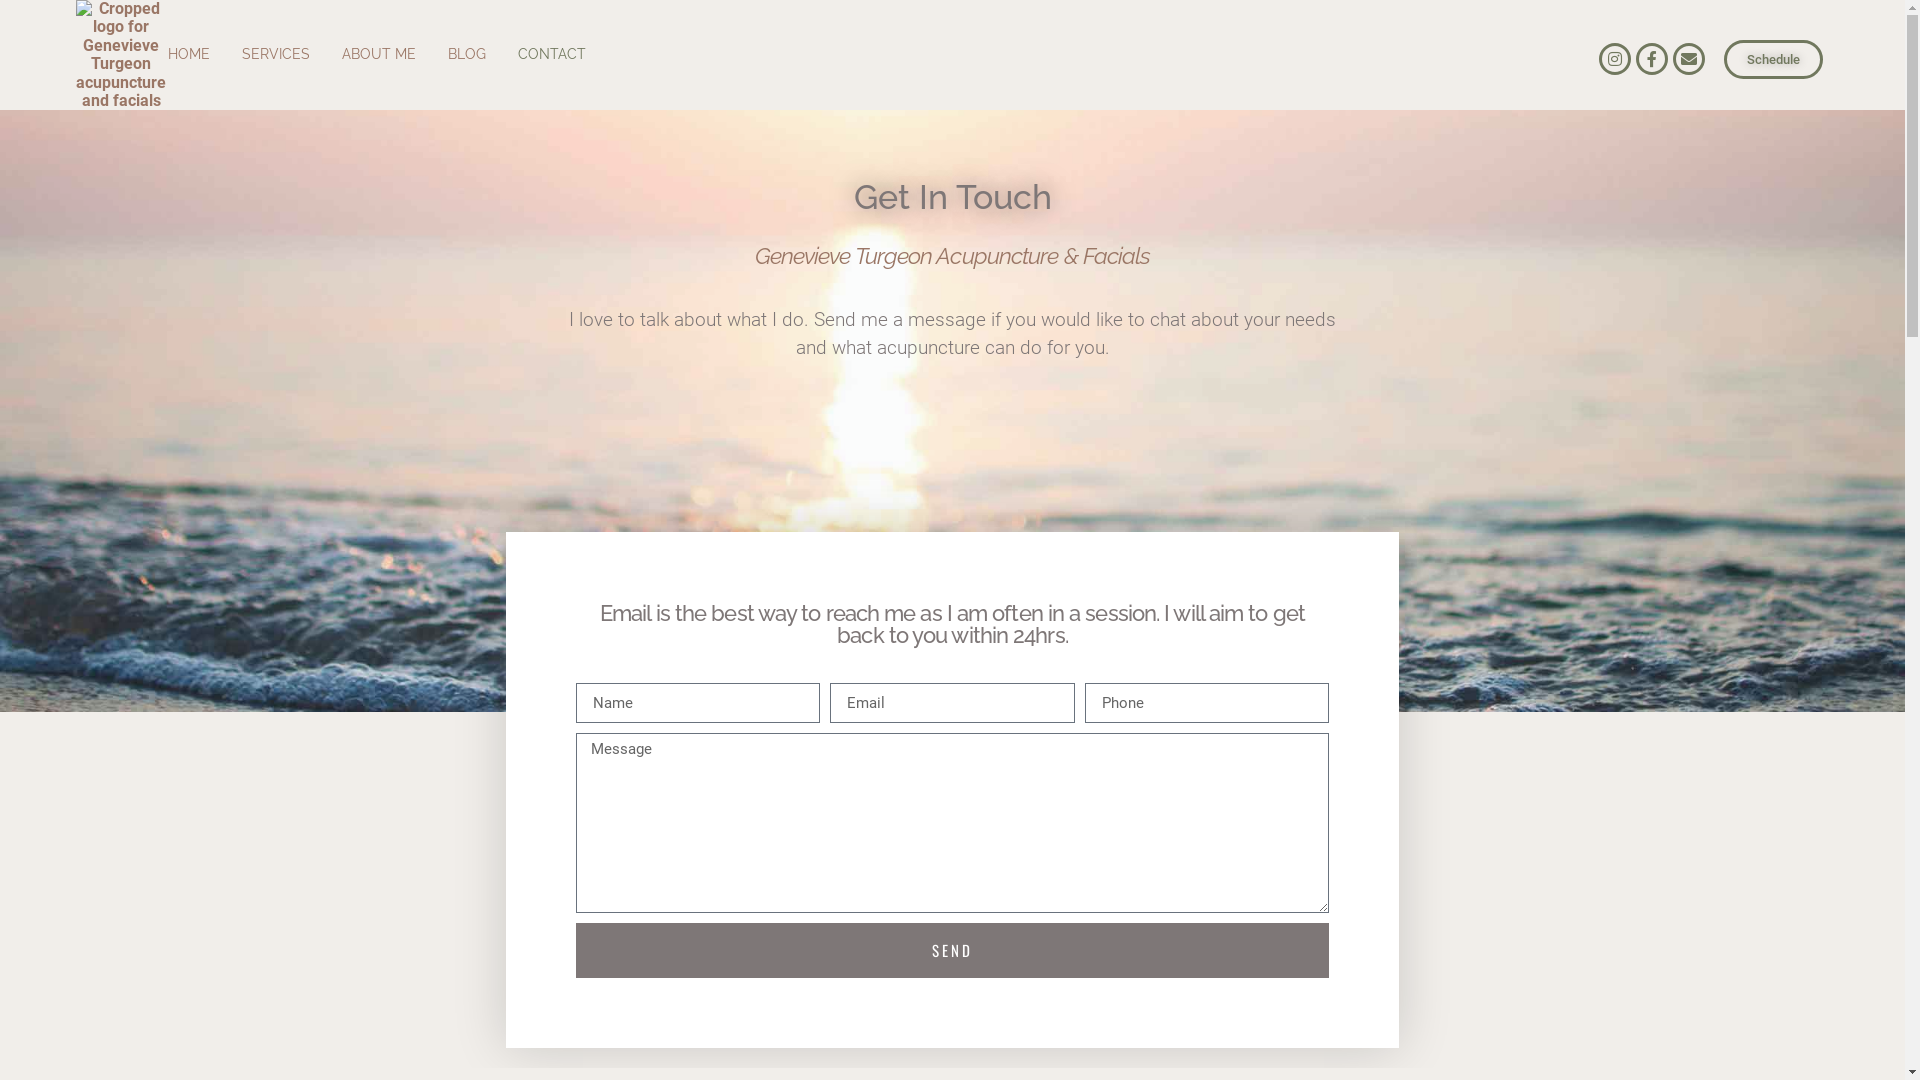 This screenshot has height=1080, width=1920. What do you see at coordinates (121, 55) in the screenshot?
I see `Genevieve Turgeon Acupuncture and Facials` at bounding box center [121, 55].